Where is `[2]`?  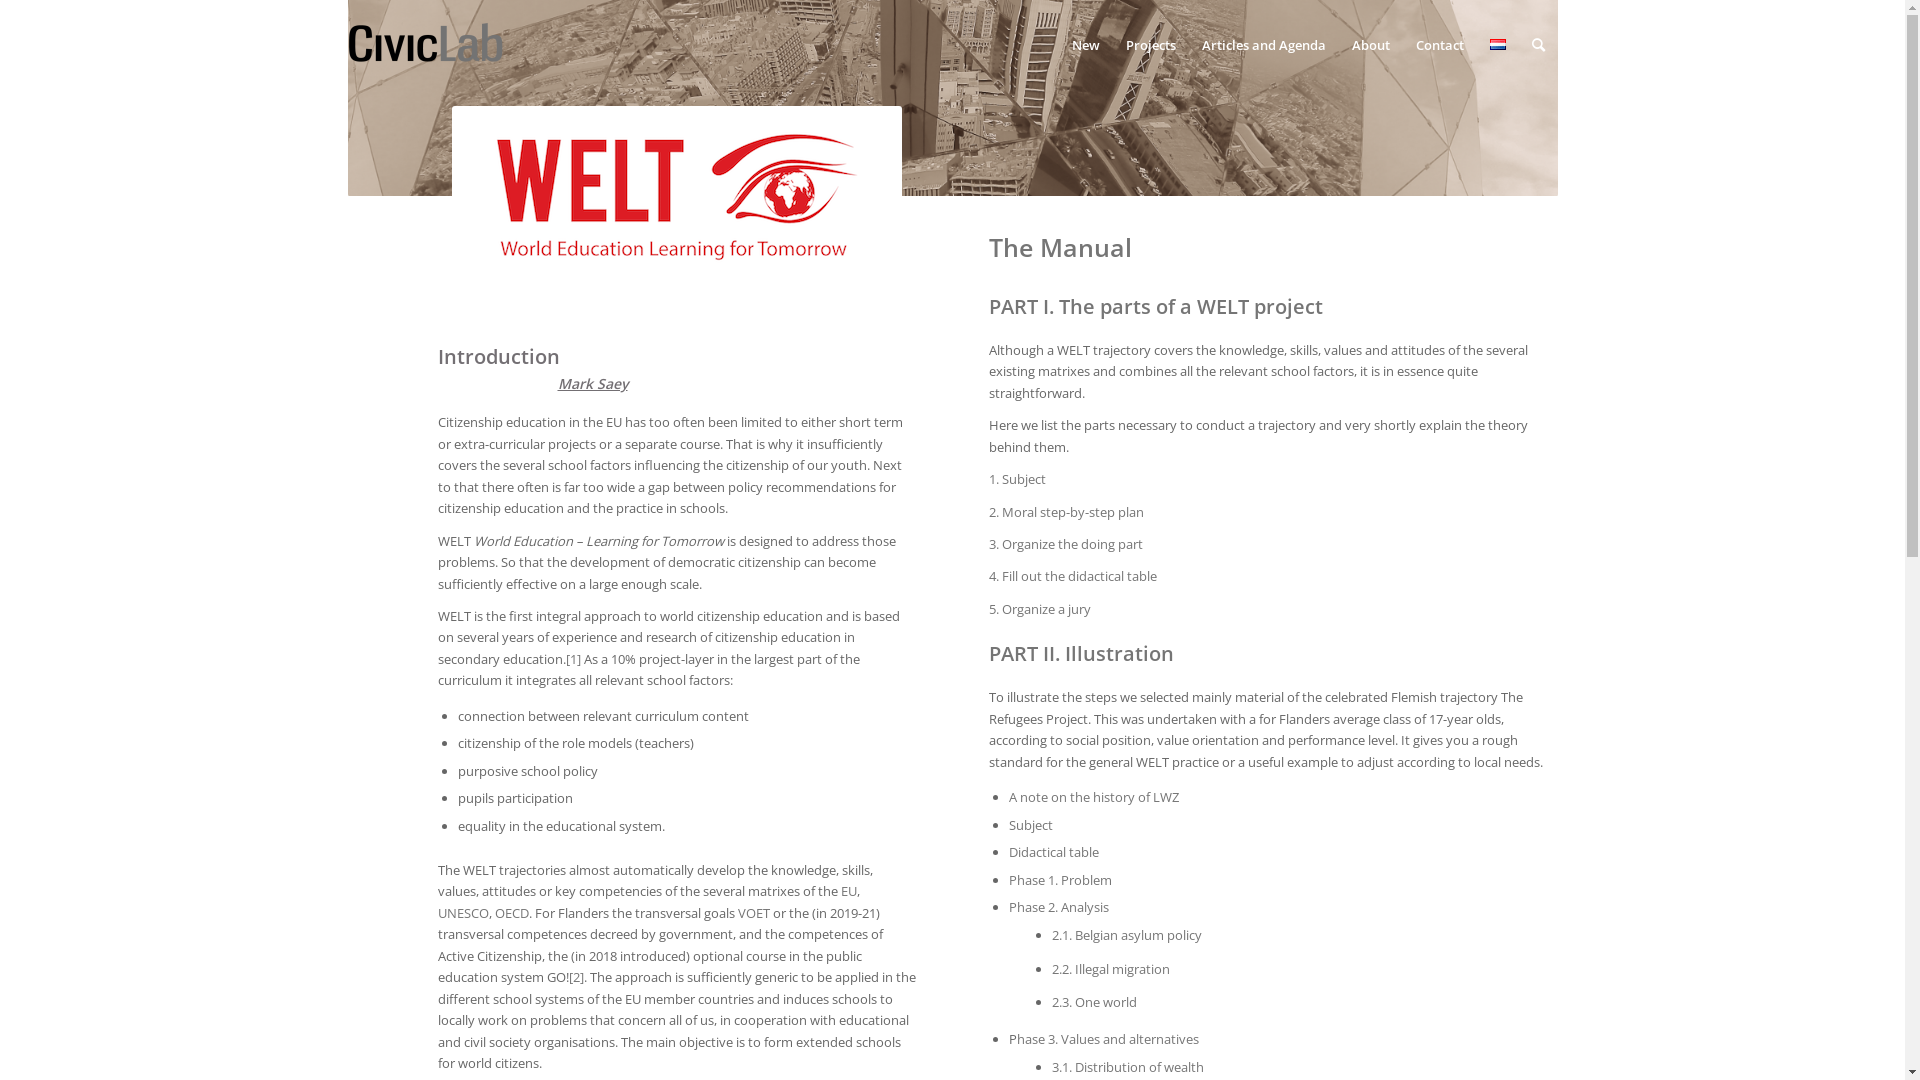
[2] is located at coordinates (576, 977).